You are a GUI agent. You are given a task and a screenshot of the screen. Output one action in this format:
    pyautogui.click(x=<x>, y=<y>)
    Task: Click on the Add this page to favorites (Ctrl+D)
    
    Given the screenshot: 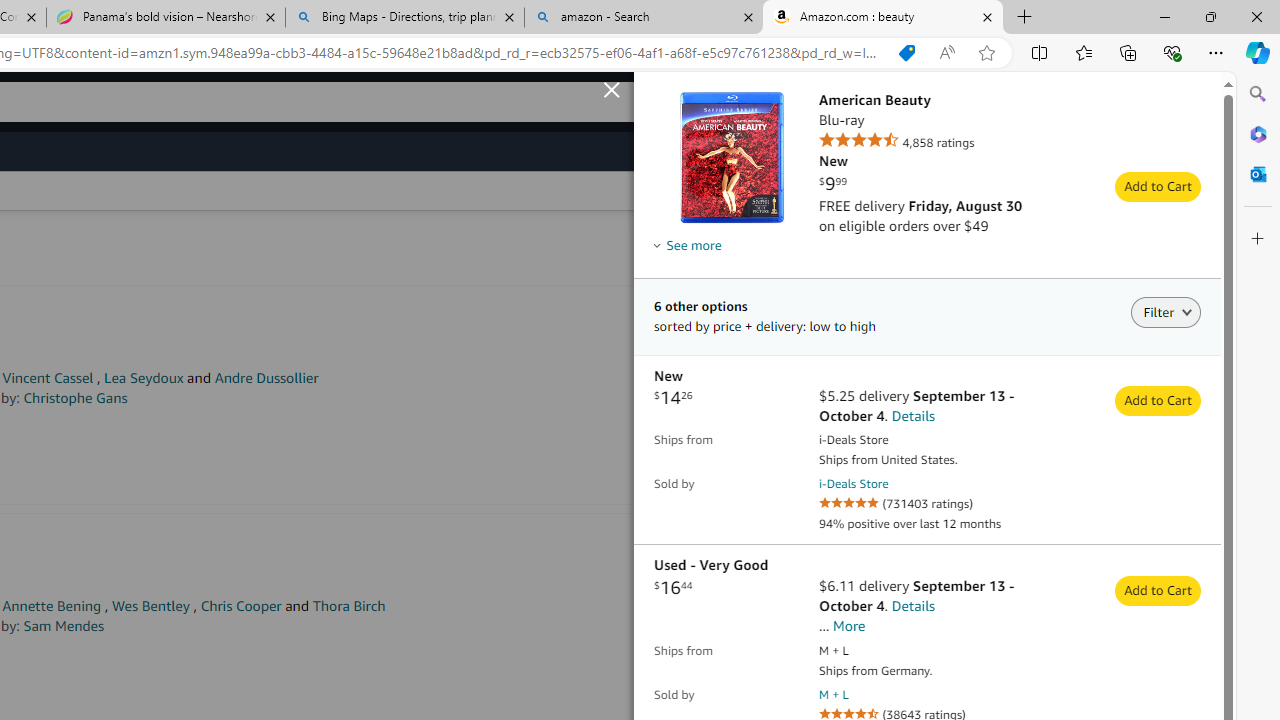 What is the action you would take?
    pyautogui.click(x=986, y=53)
    